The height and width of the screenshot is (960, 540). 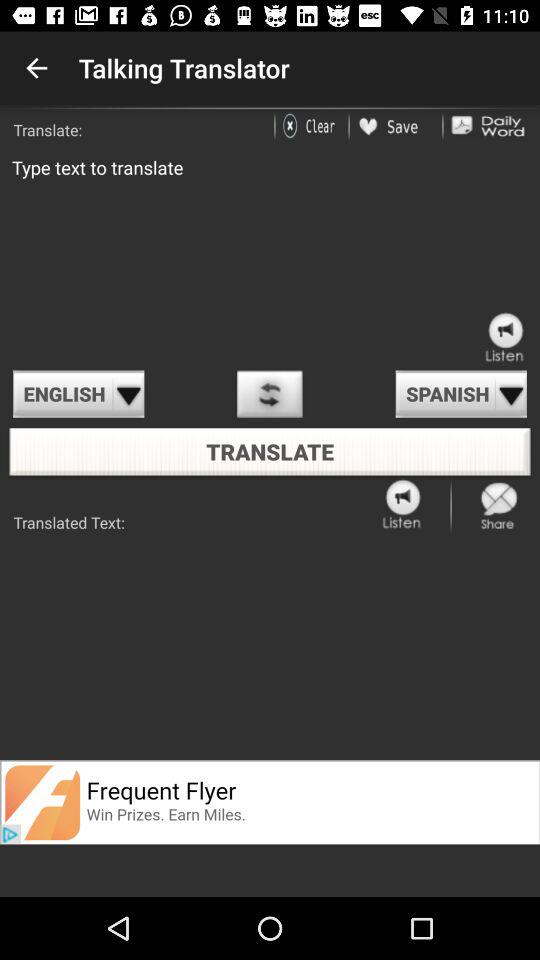 What do you see at coordinates (505, 338) in the screenshot?
I see `click the sound speaker` at bounding box center [505, 338].